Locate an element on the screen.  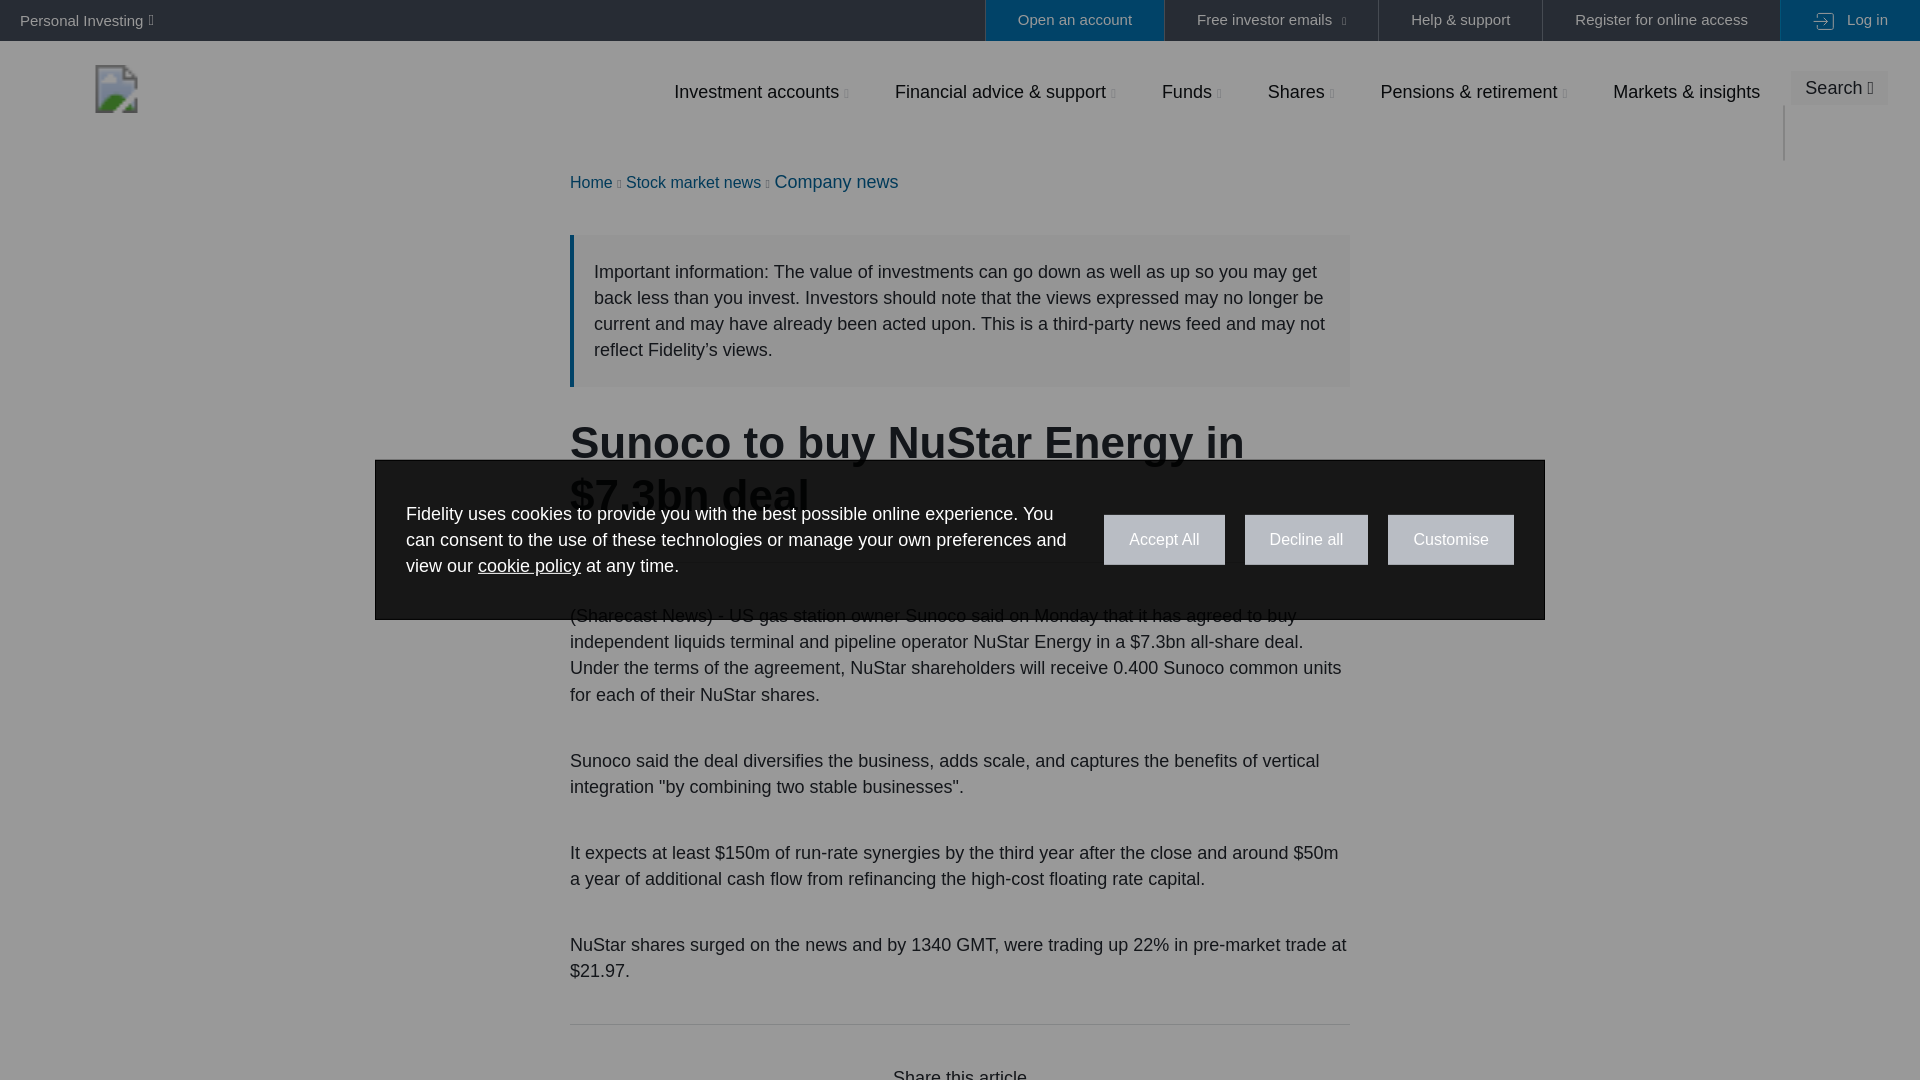
Open an account is located at coordinates (1074, 20).